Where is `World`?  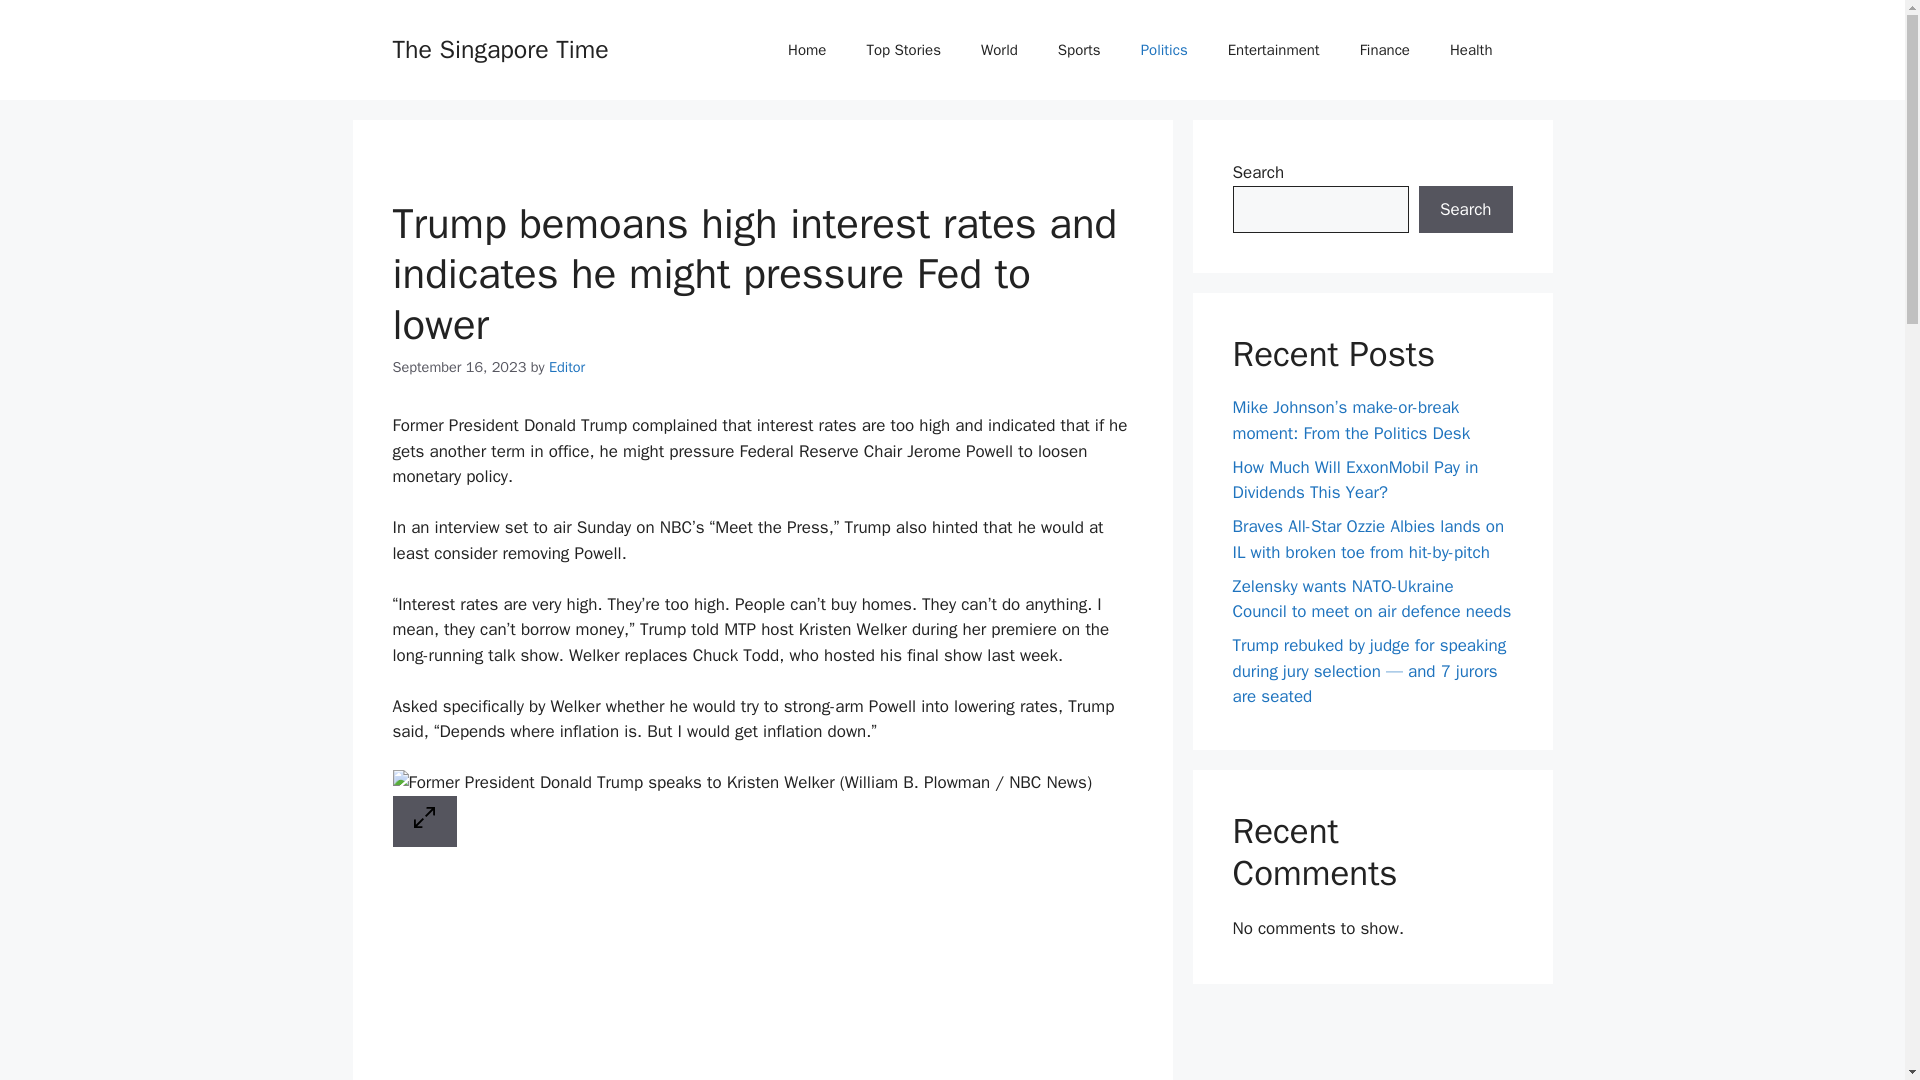
World is located at coordinates (1000, 50).